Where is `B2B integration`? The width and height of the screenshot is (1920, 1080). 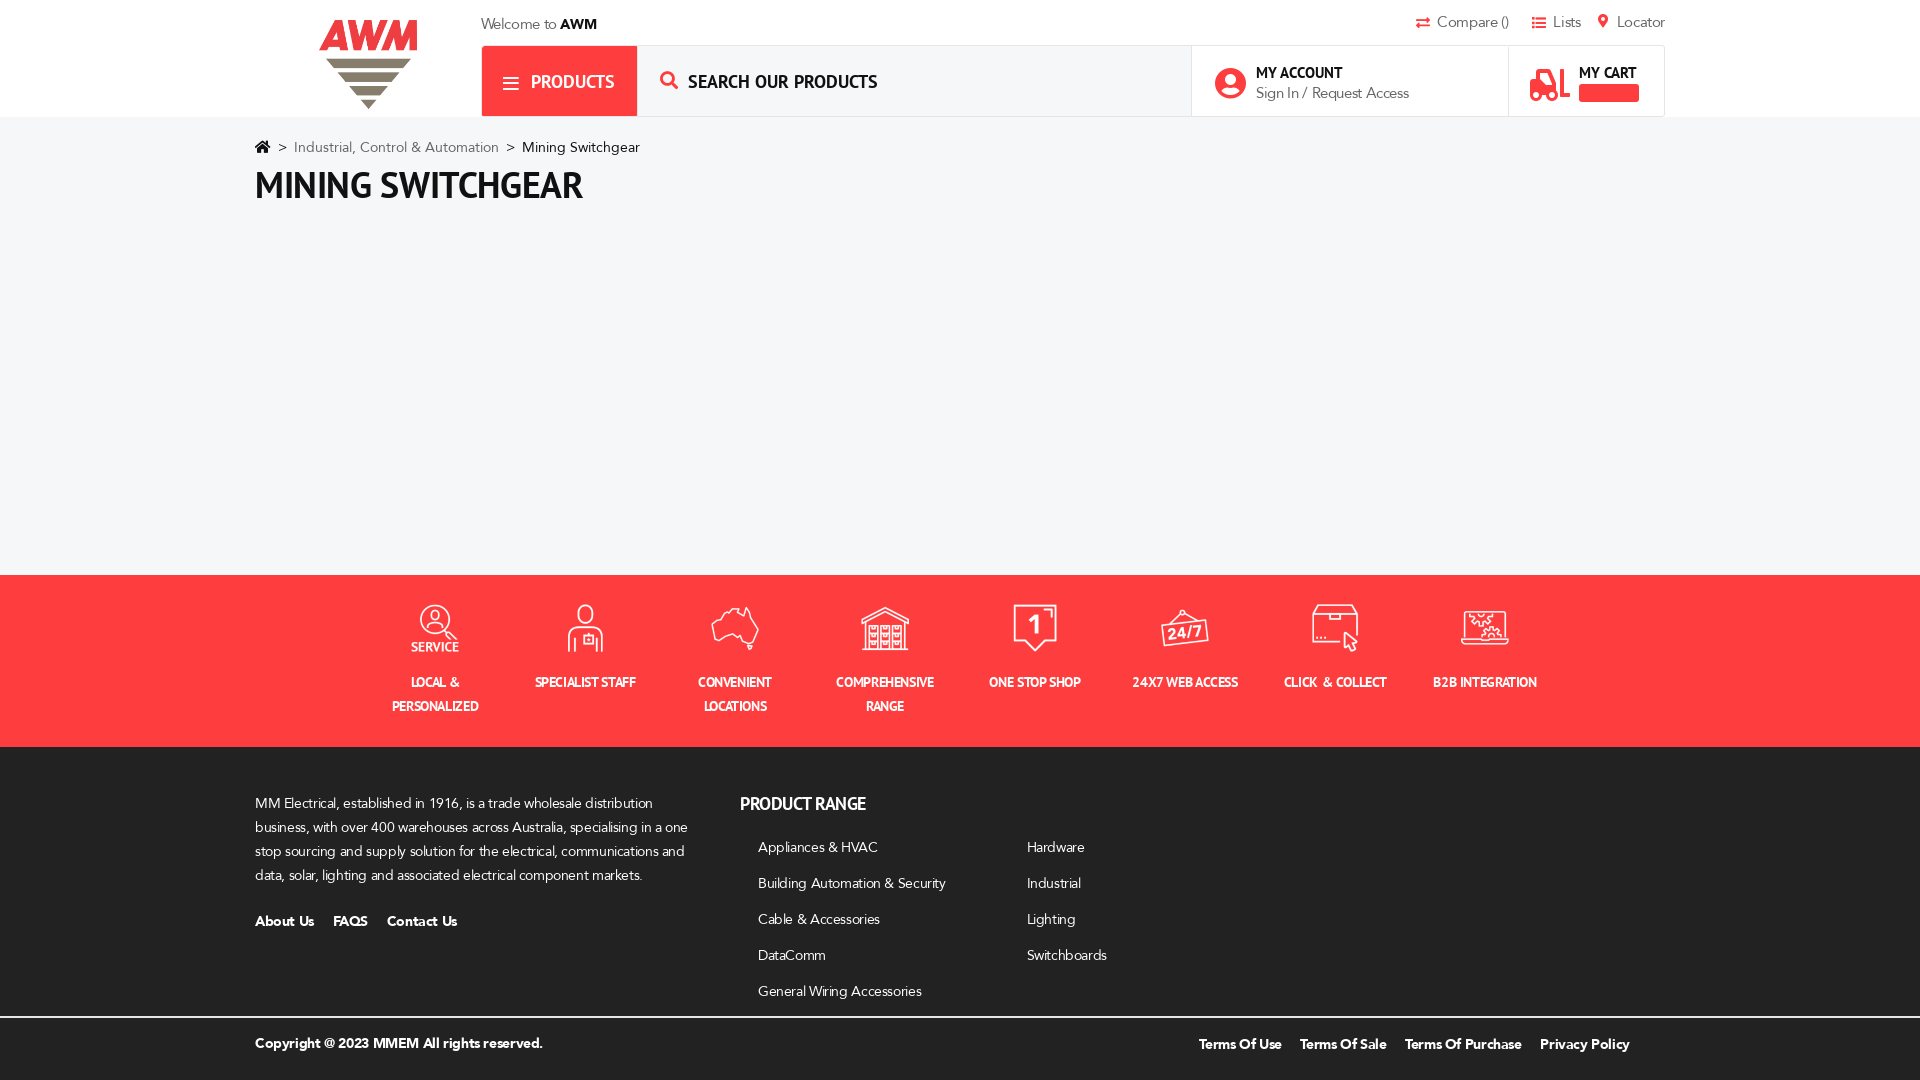
B2B integration is located at coordinates (1485, 628).